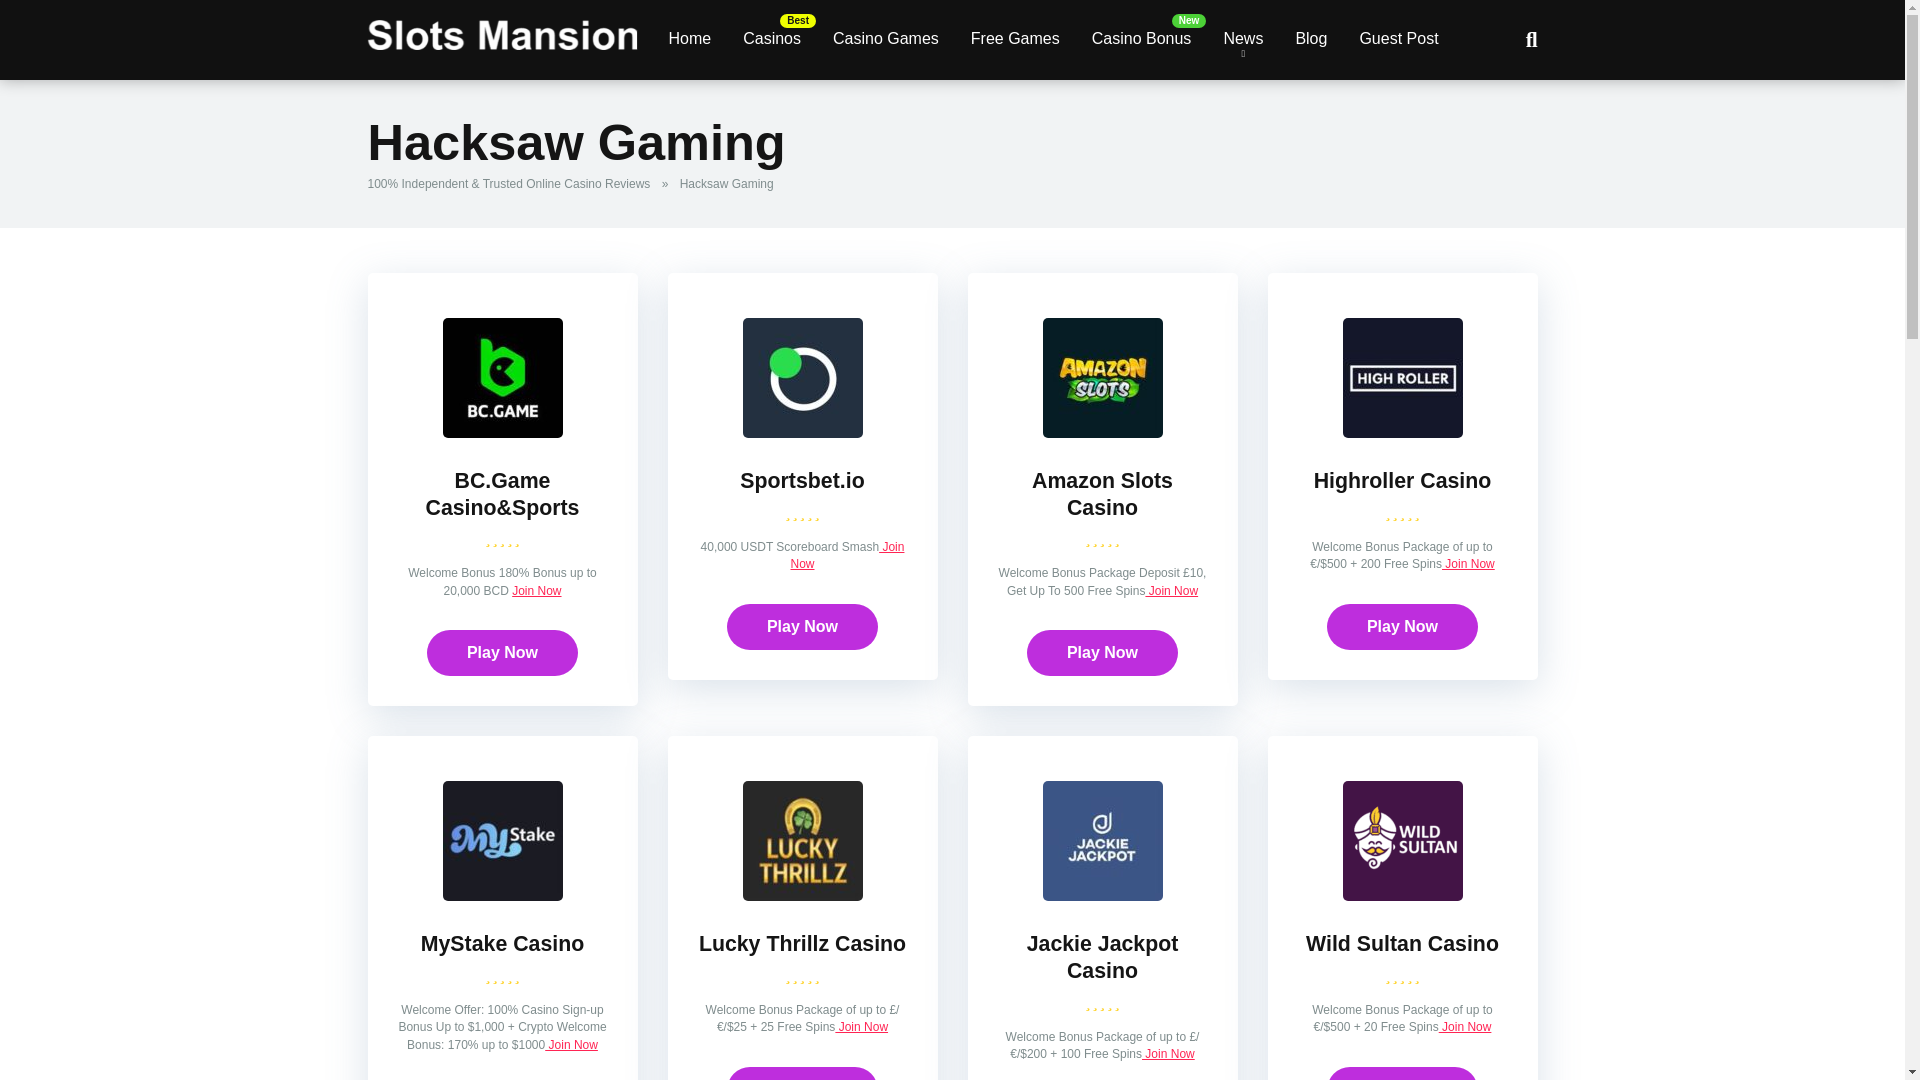  Describe the element at coordinates (1171, 591) in the screenshot. I see `Join Now` at that location.